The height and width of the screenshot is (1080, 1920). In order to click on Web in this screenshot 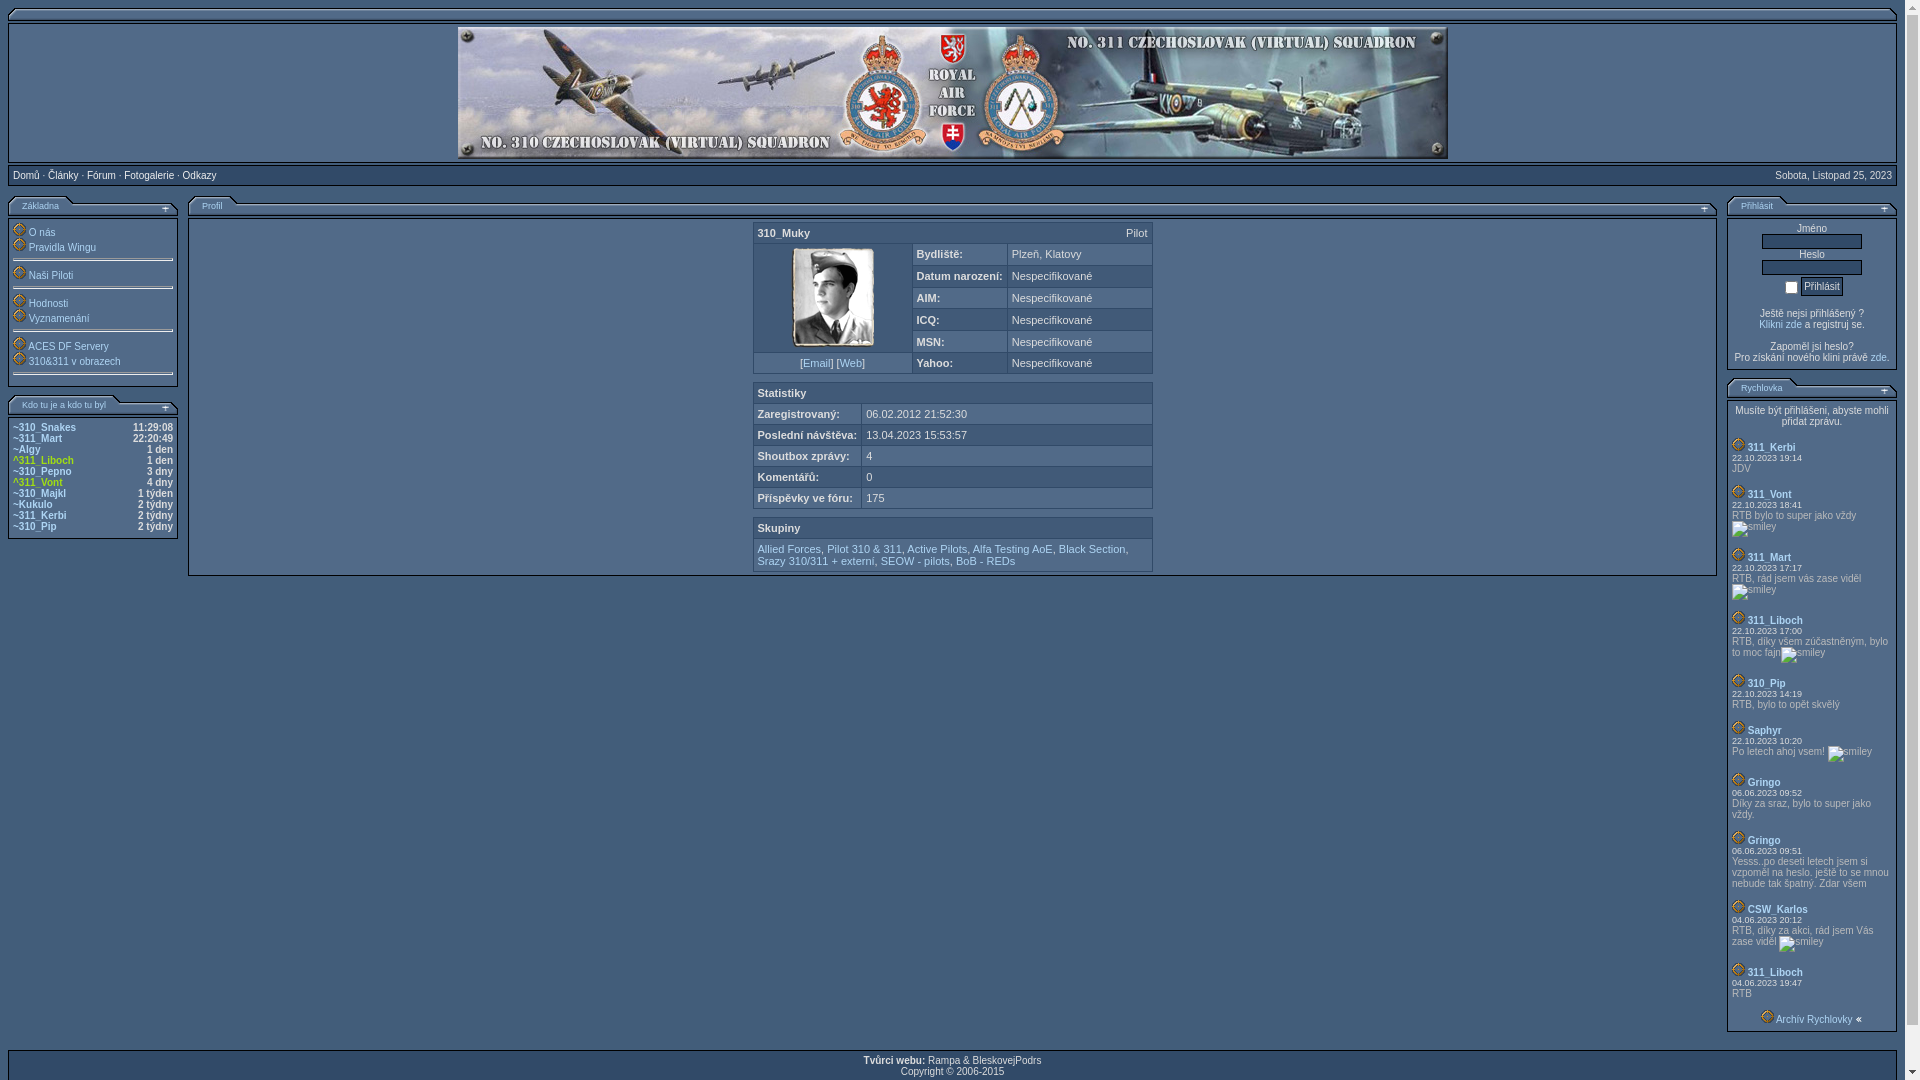, I will do `click(851, 363)`.